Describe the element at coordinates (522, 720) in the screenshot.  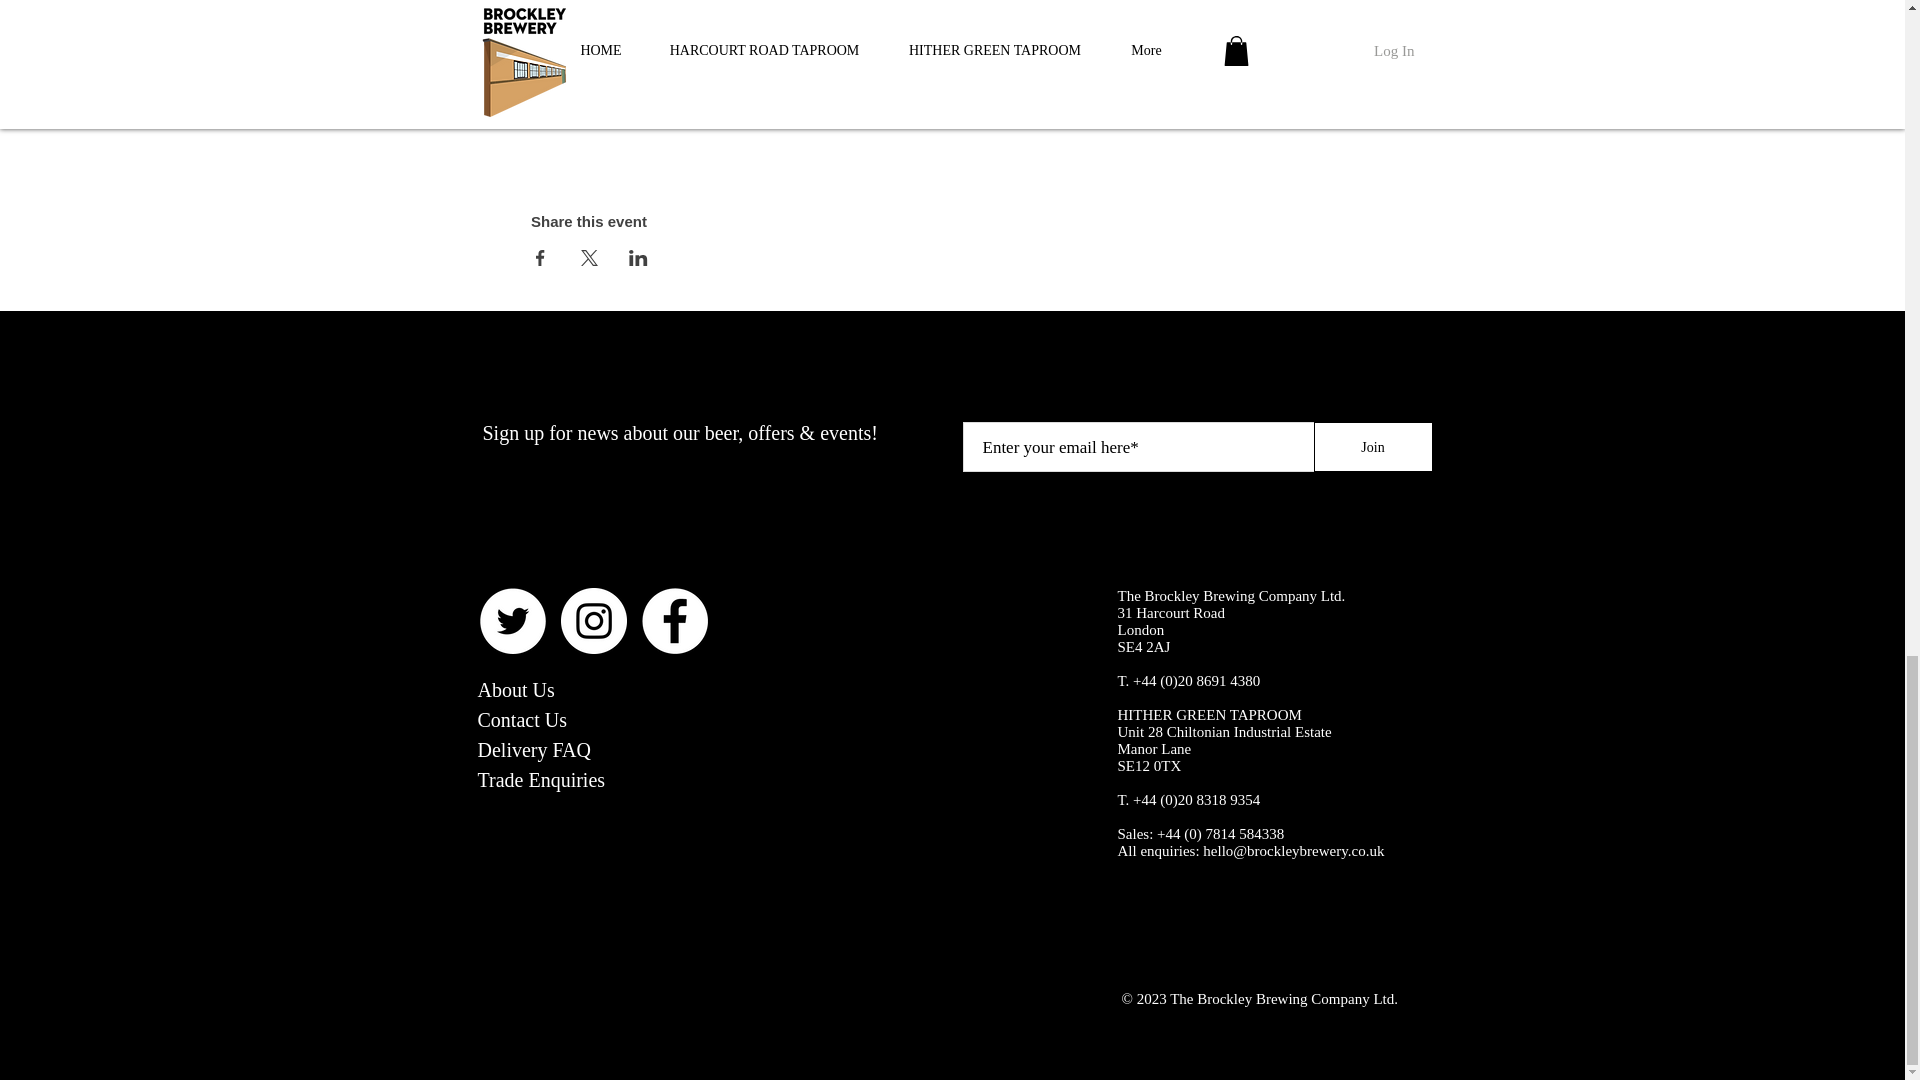
I see `Contact Us` at that location.